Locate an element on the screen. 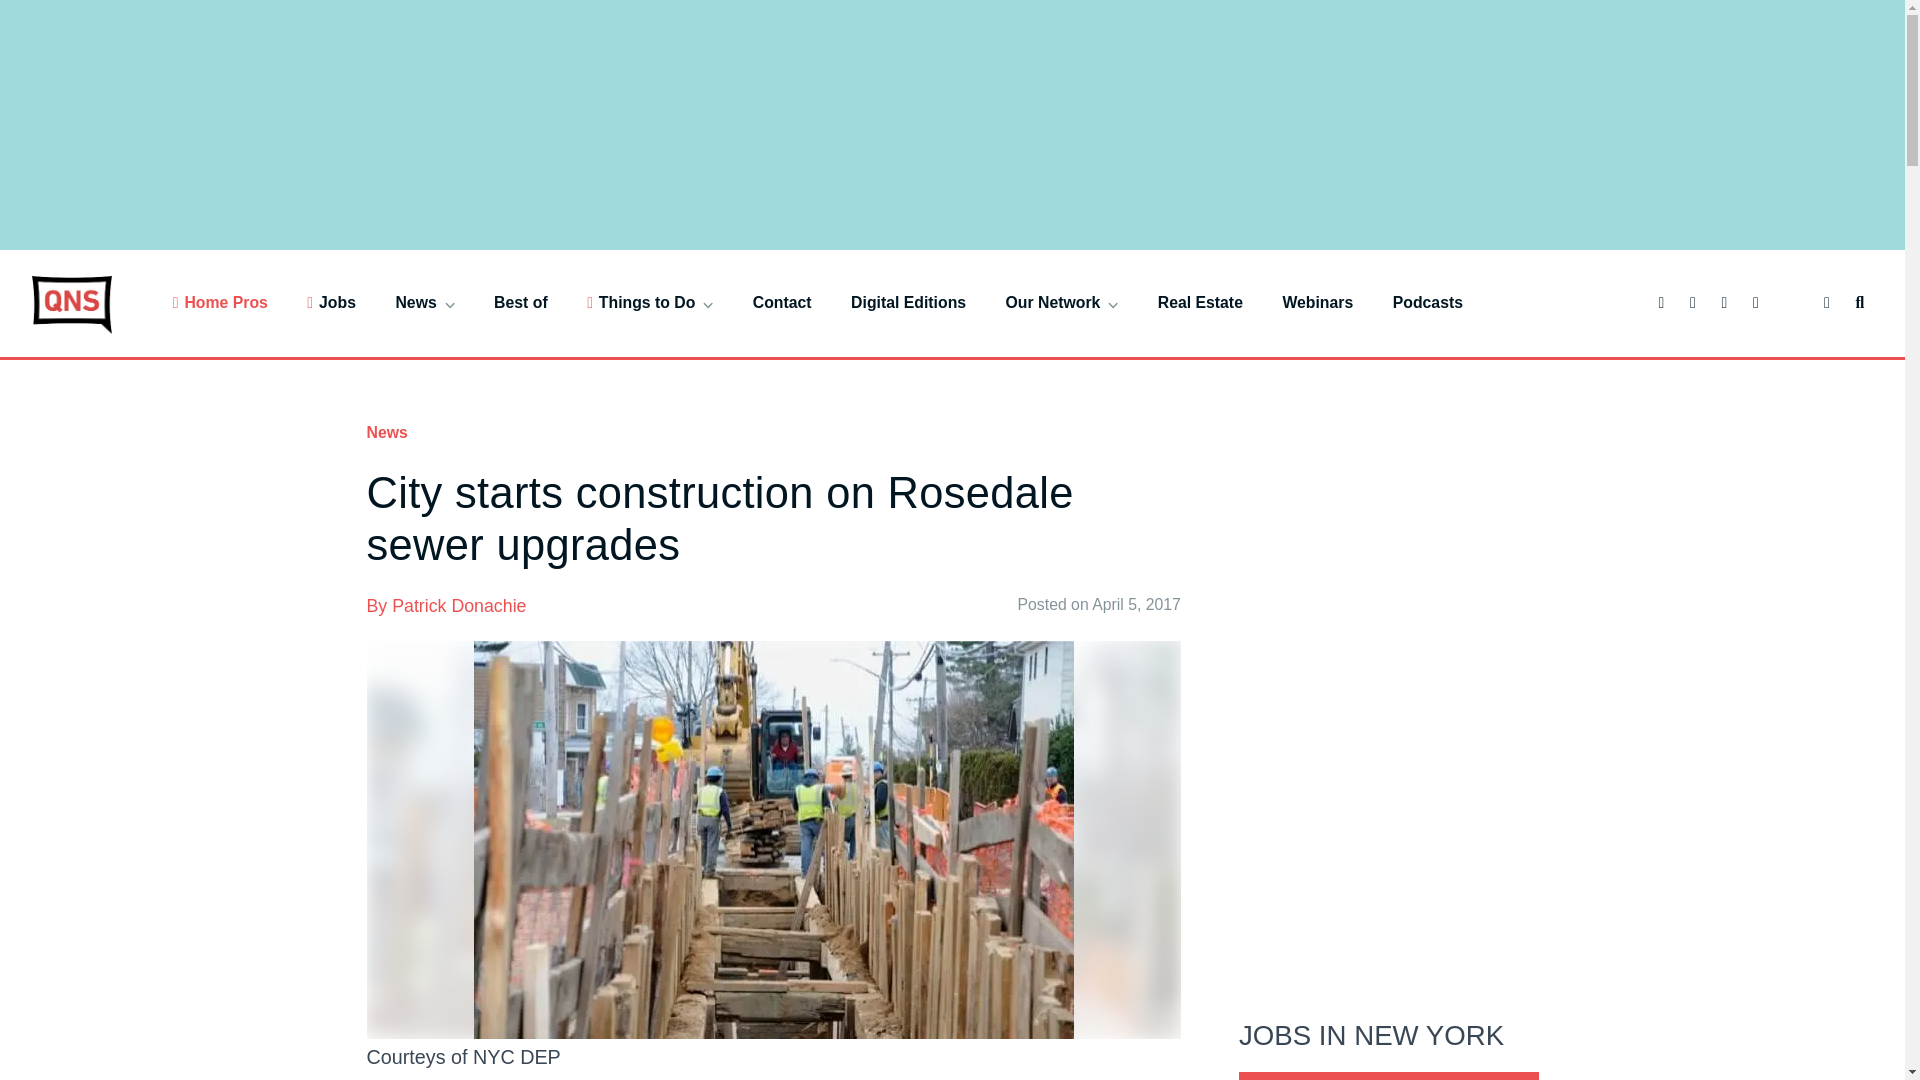 The image size is (1920, 1080). Things to Do is located at coordinates (650, 302).